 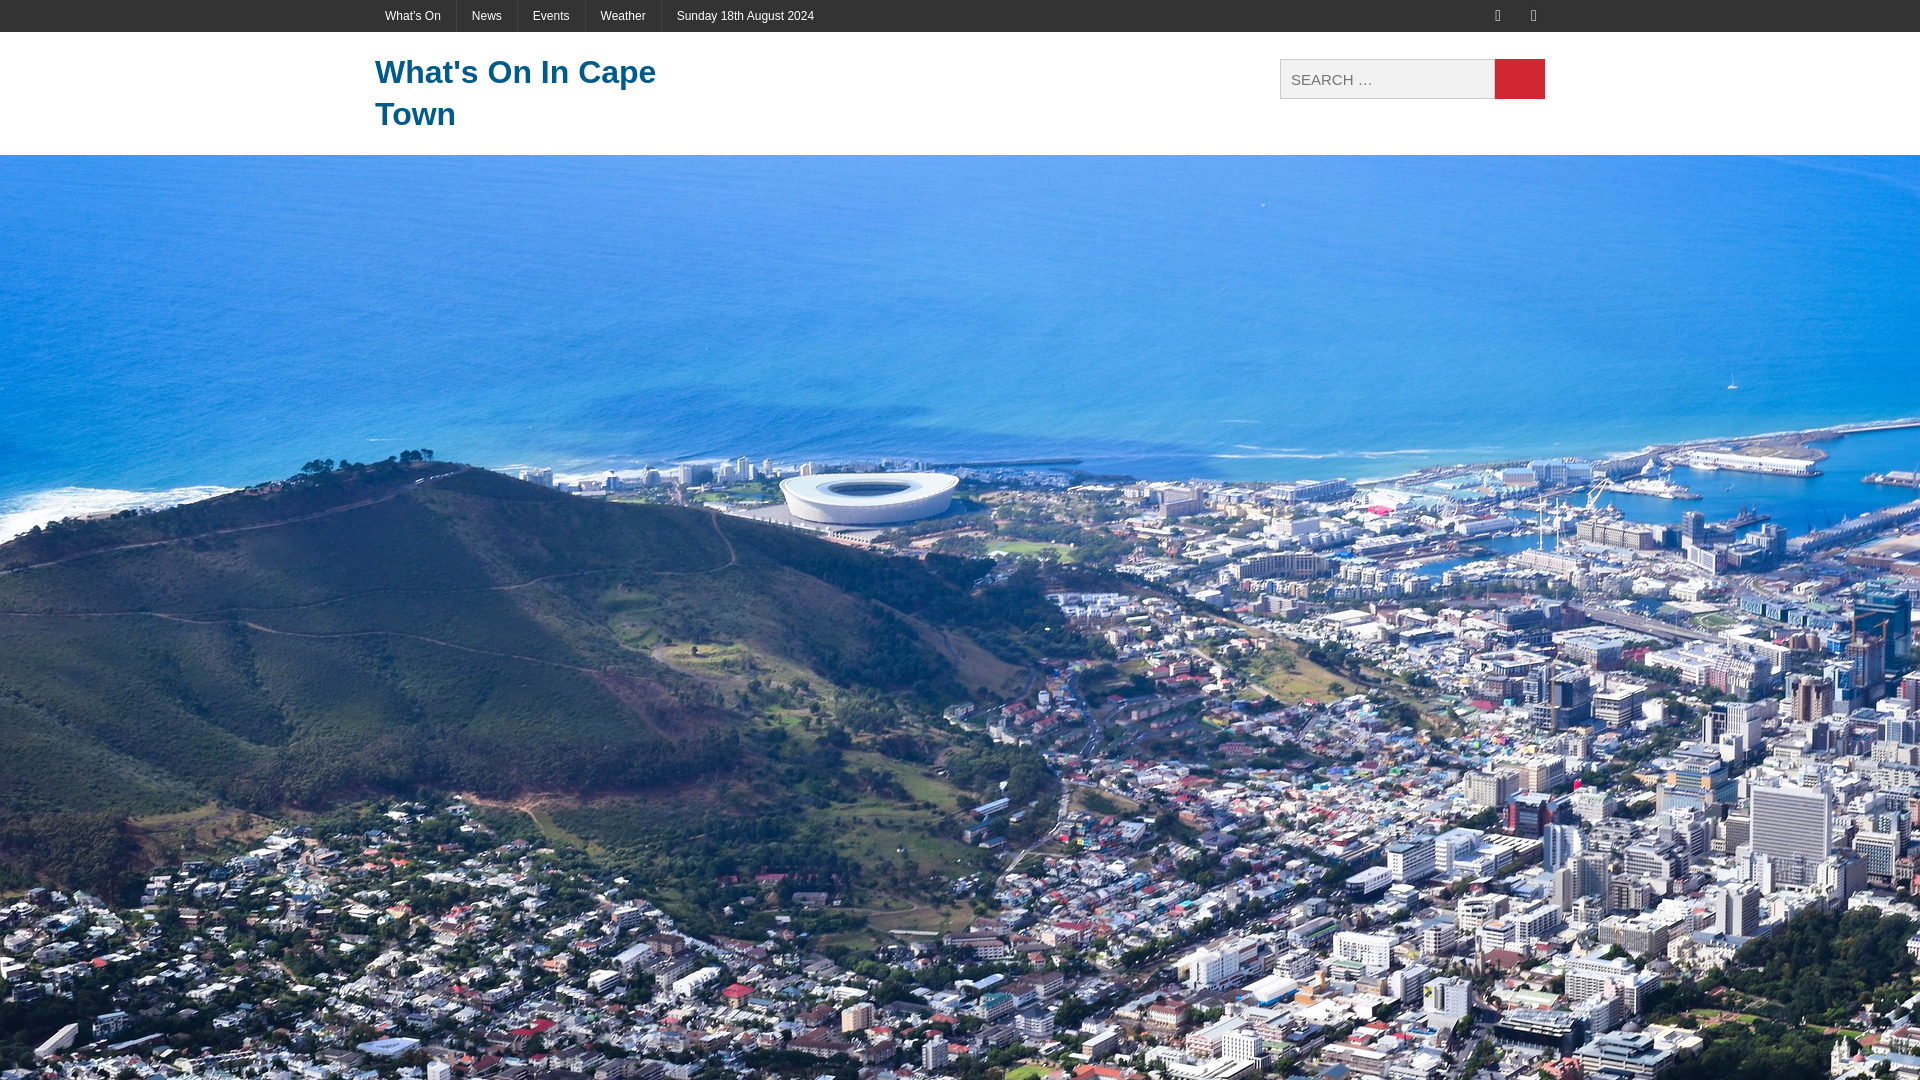 What do you see at coordinates (559, 93) in the screenshot?
I see `What's On In Cape Town` at bounding box center [559, 93].